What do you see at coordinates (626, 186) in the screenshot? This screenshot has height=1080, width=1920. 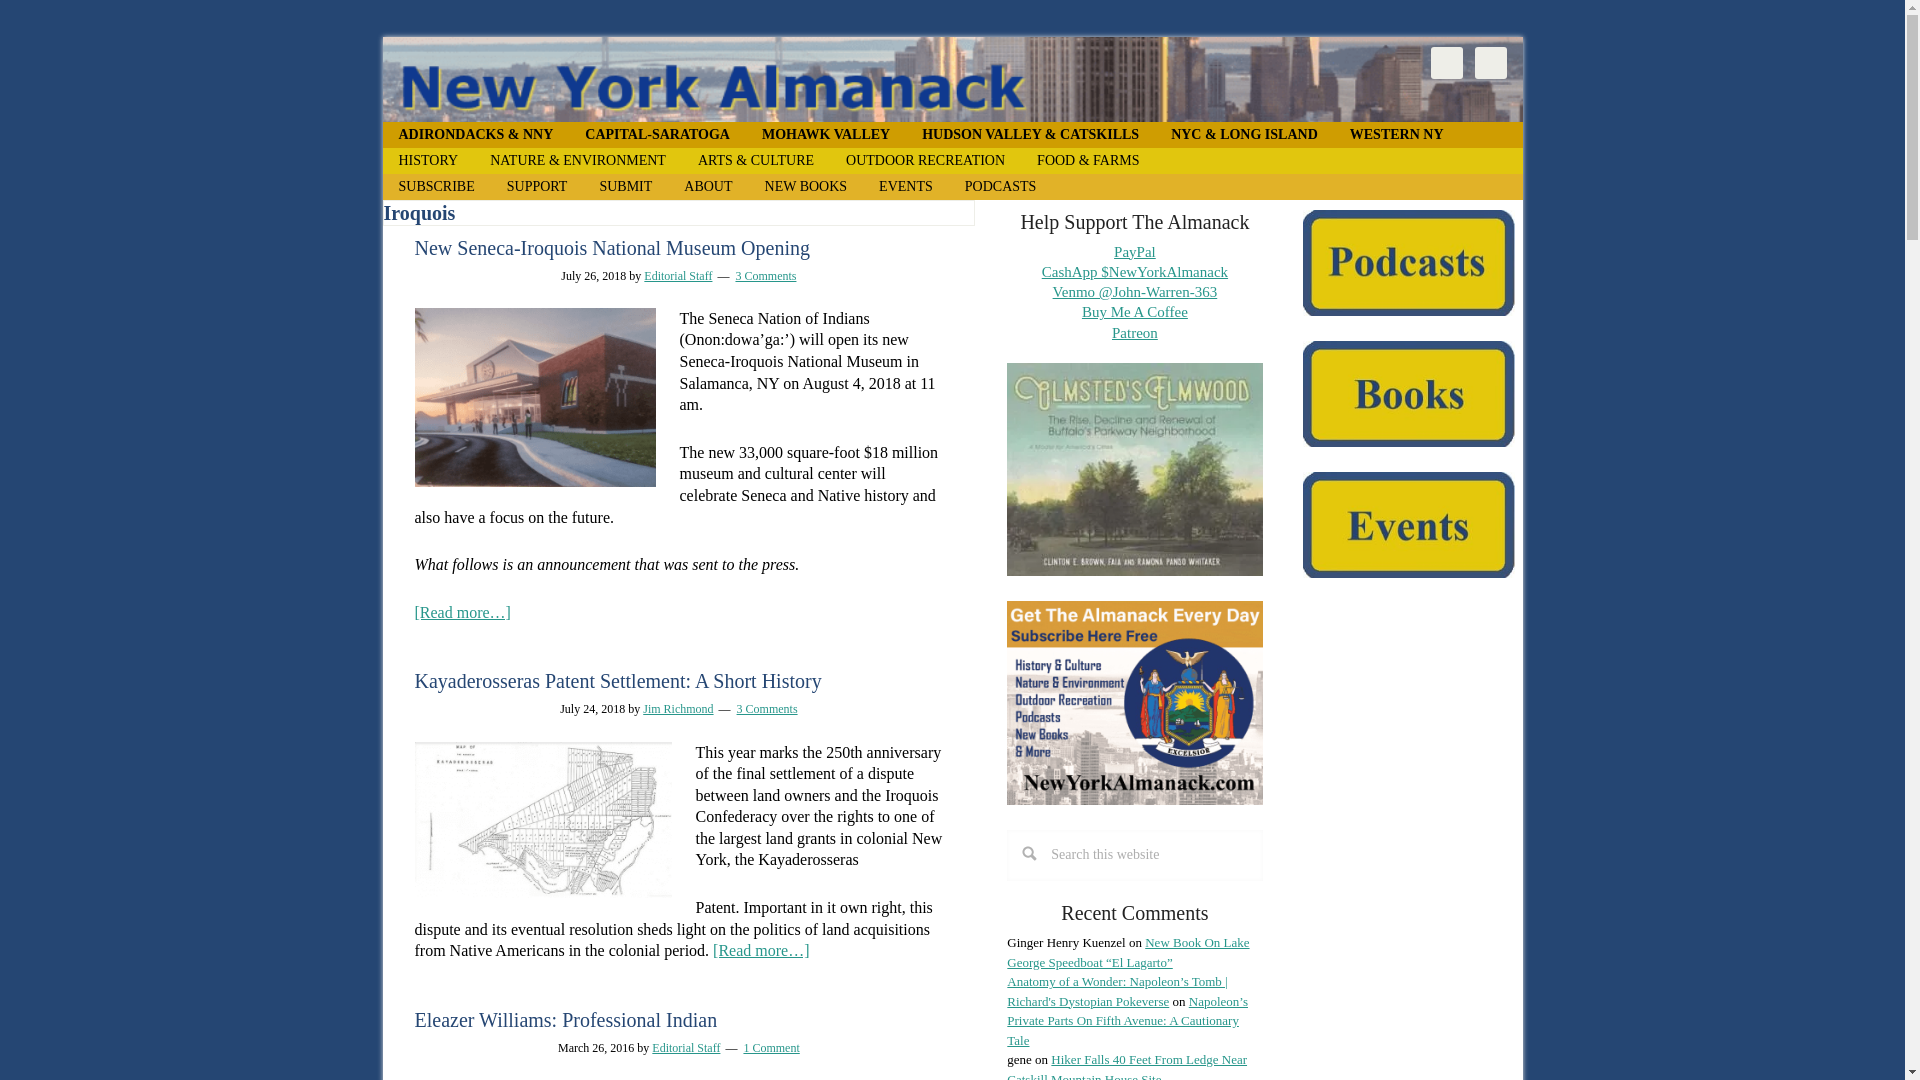 I see `SUBMIT` at bounding box center [626, 186].